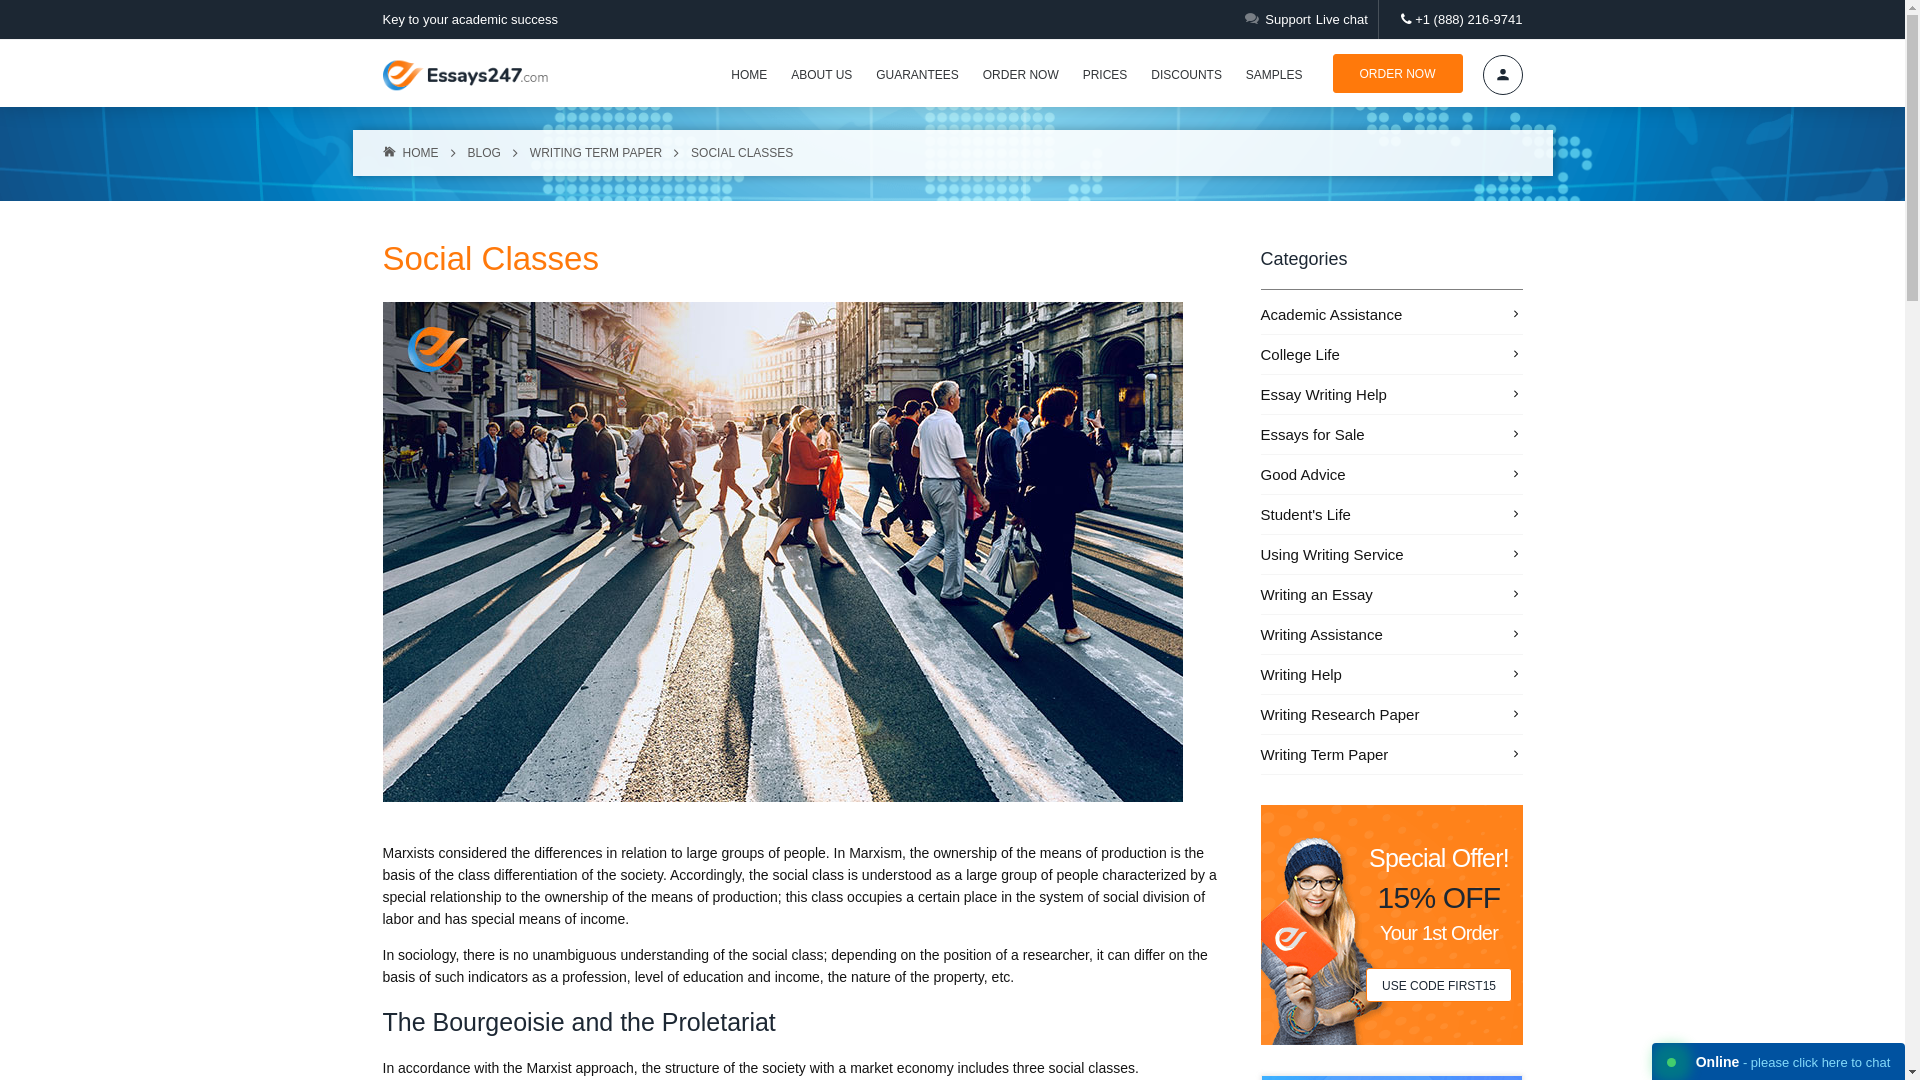 The height and width of the screenshot is (1080, 1920). I want to click on   HOME, so click(410, 152).